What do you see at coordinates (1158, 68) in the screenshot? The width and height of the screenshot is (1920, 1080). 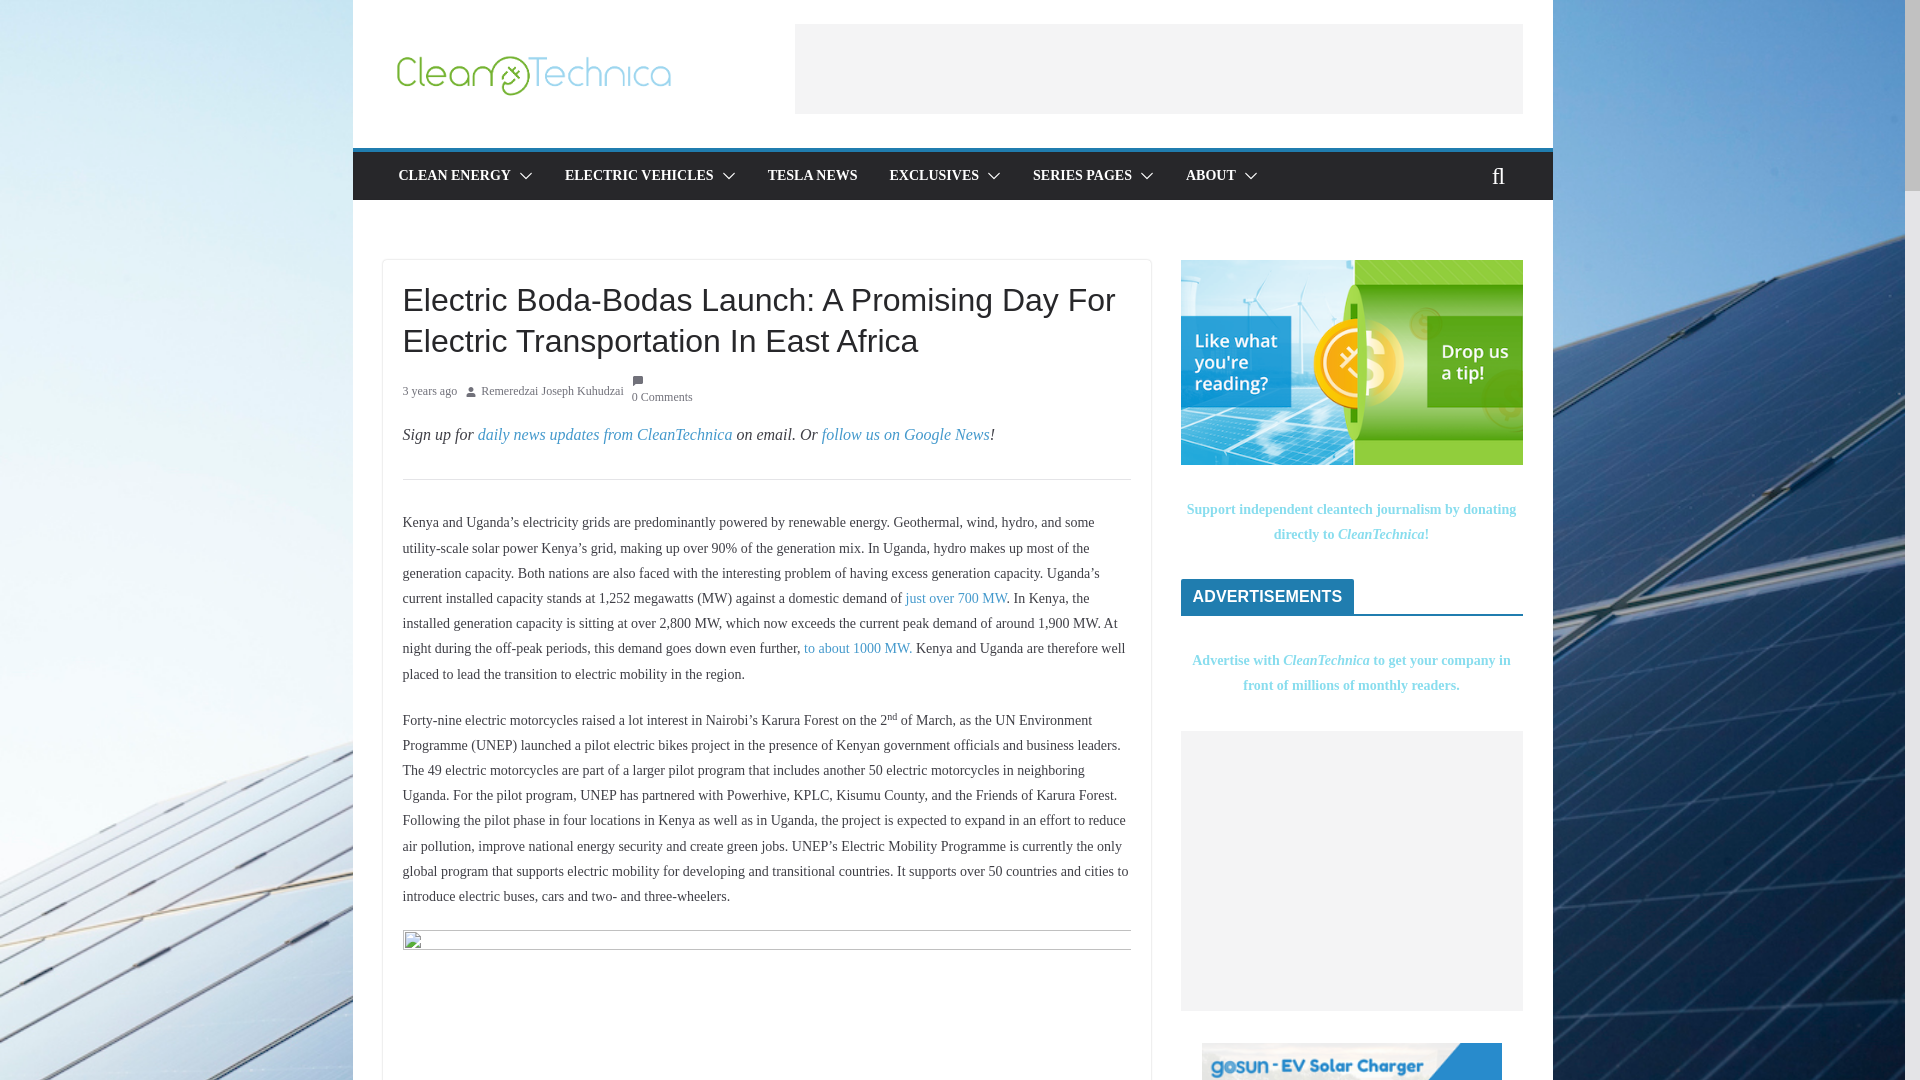 I see `Advertisement` at bounding box center [1158, 68].